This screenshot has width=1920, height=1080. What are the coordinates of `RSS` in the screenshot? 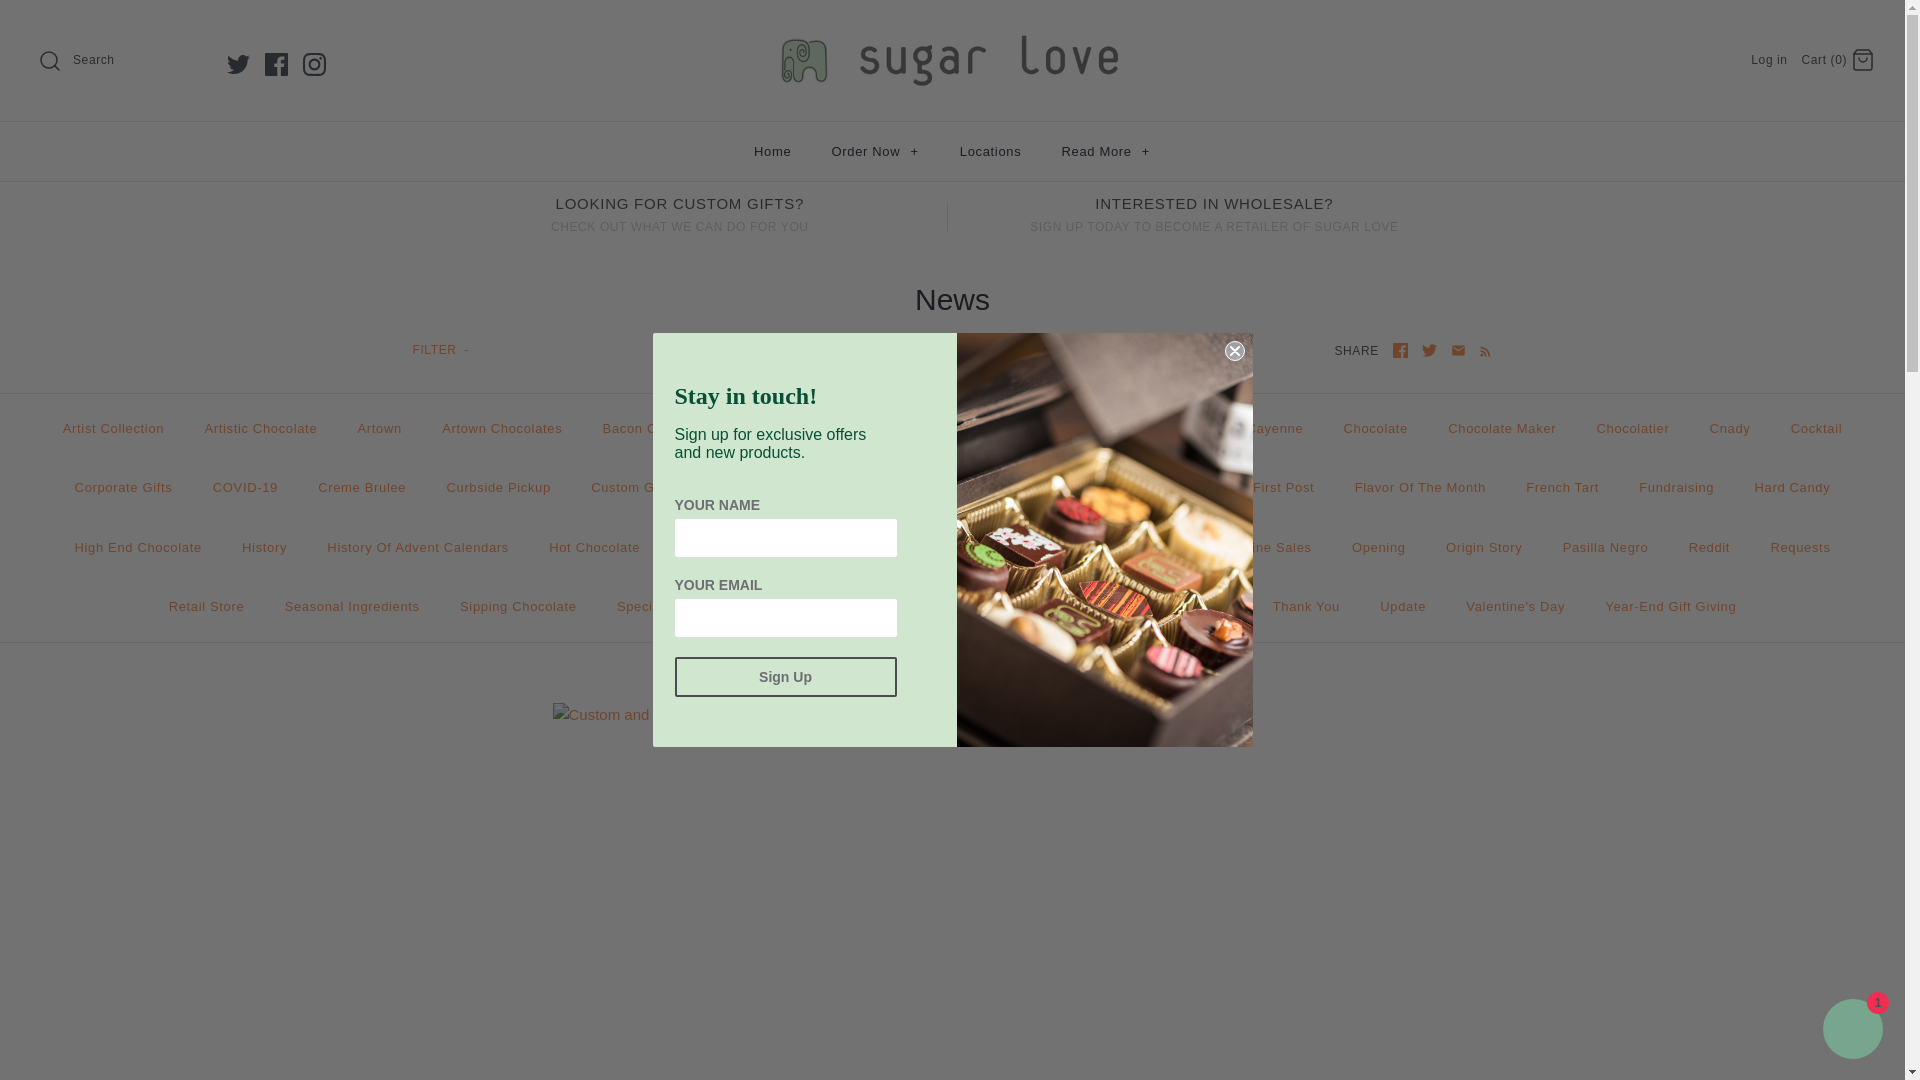 It's located at (1486, 351).